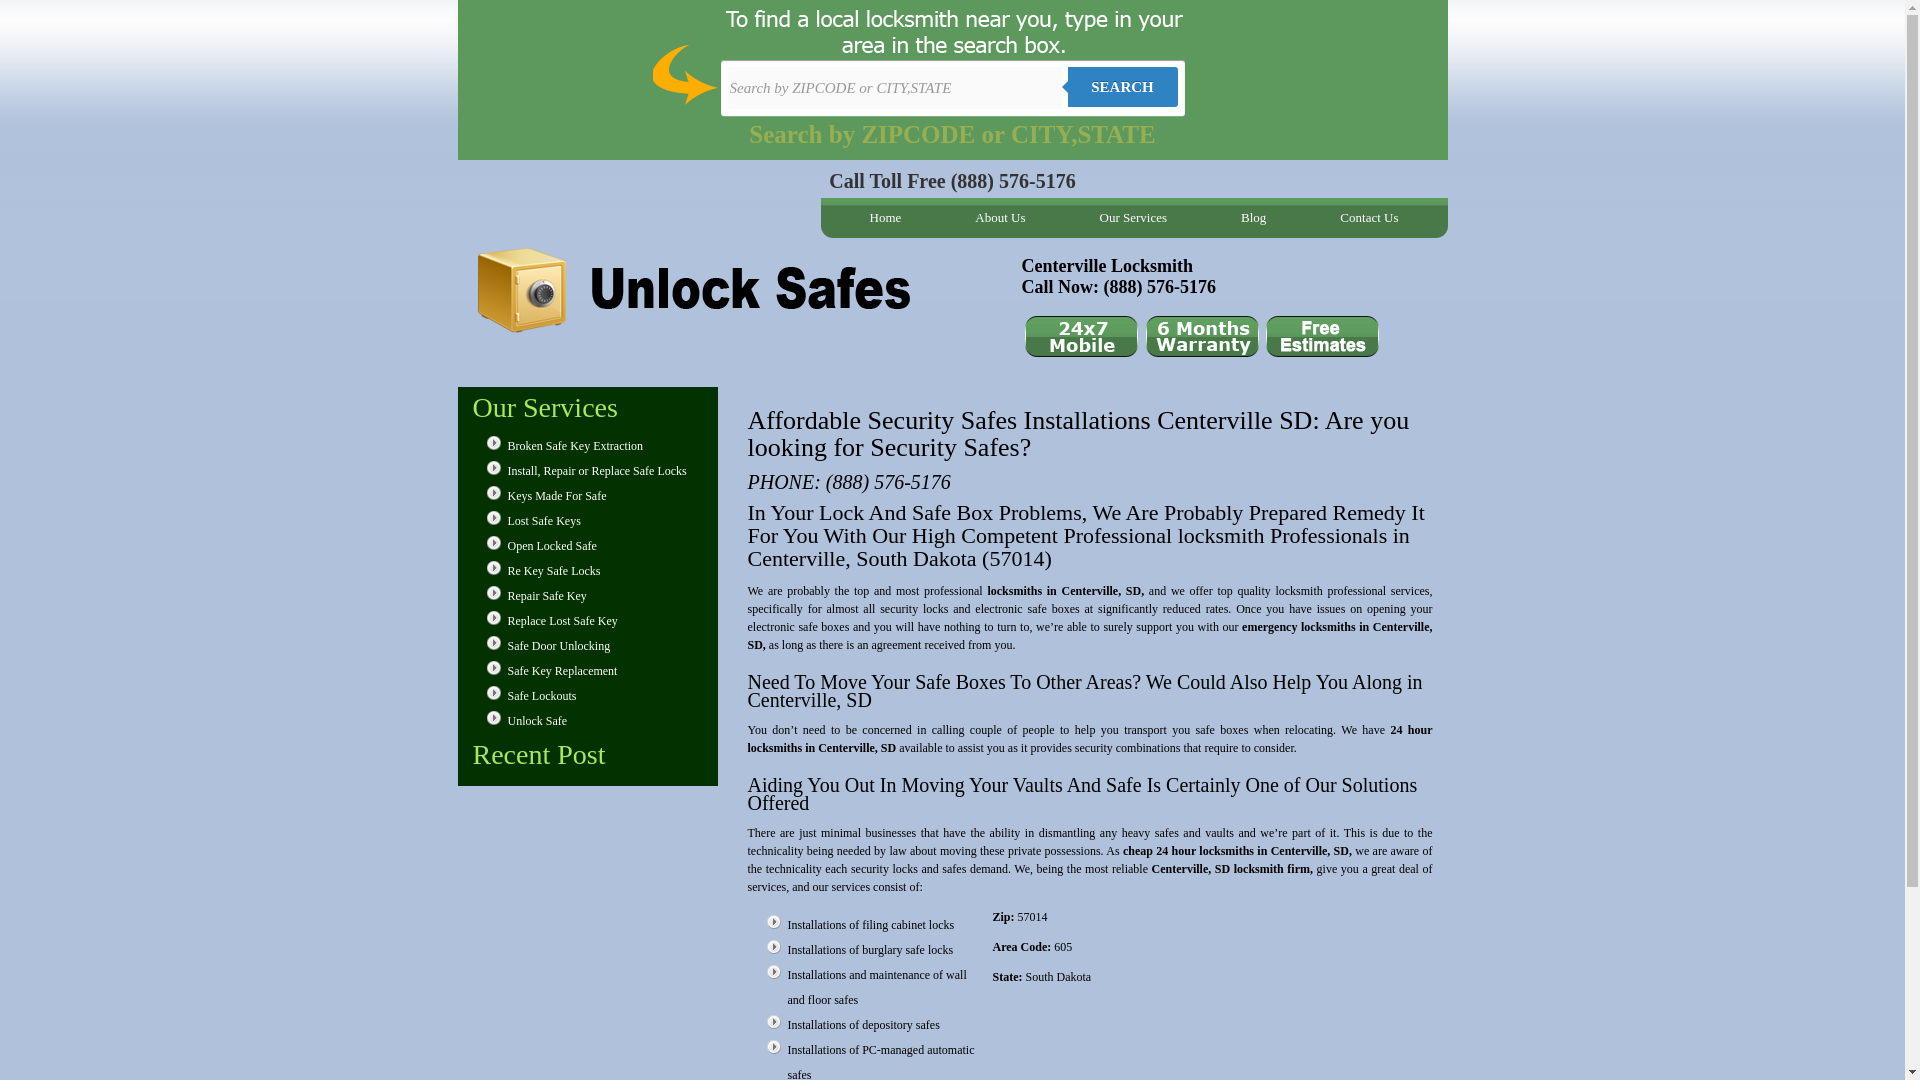  What do you see at coordinates (1058, 976) in the screenshot?
I see `South Dakota` at bounding box center [1058, 976].